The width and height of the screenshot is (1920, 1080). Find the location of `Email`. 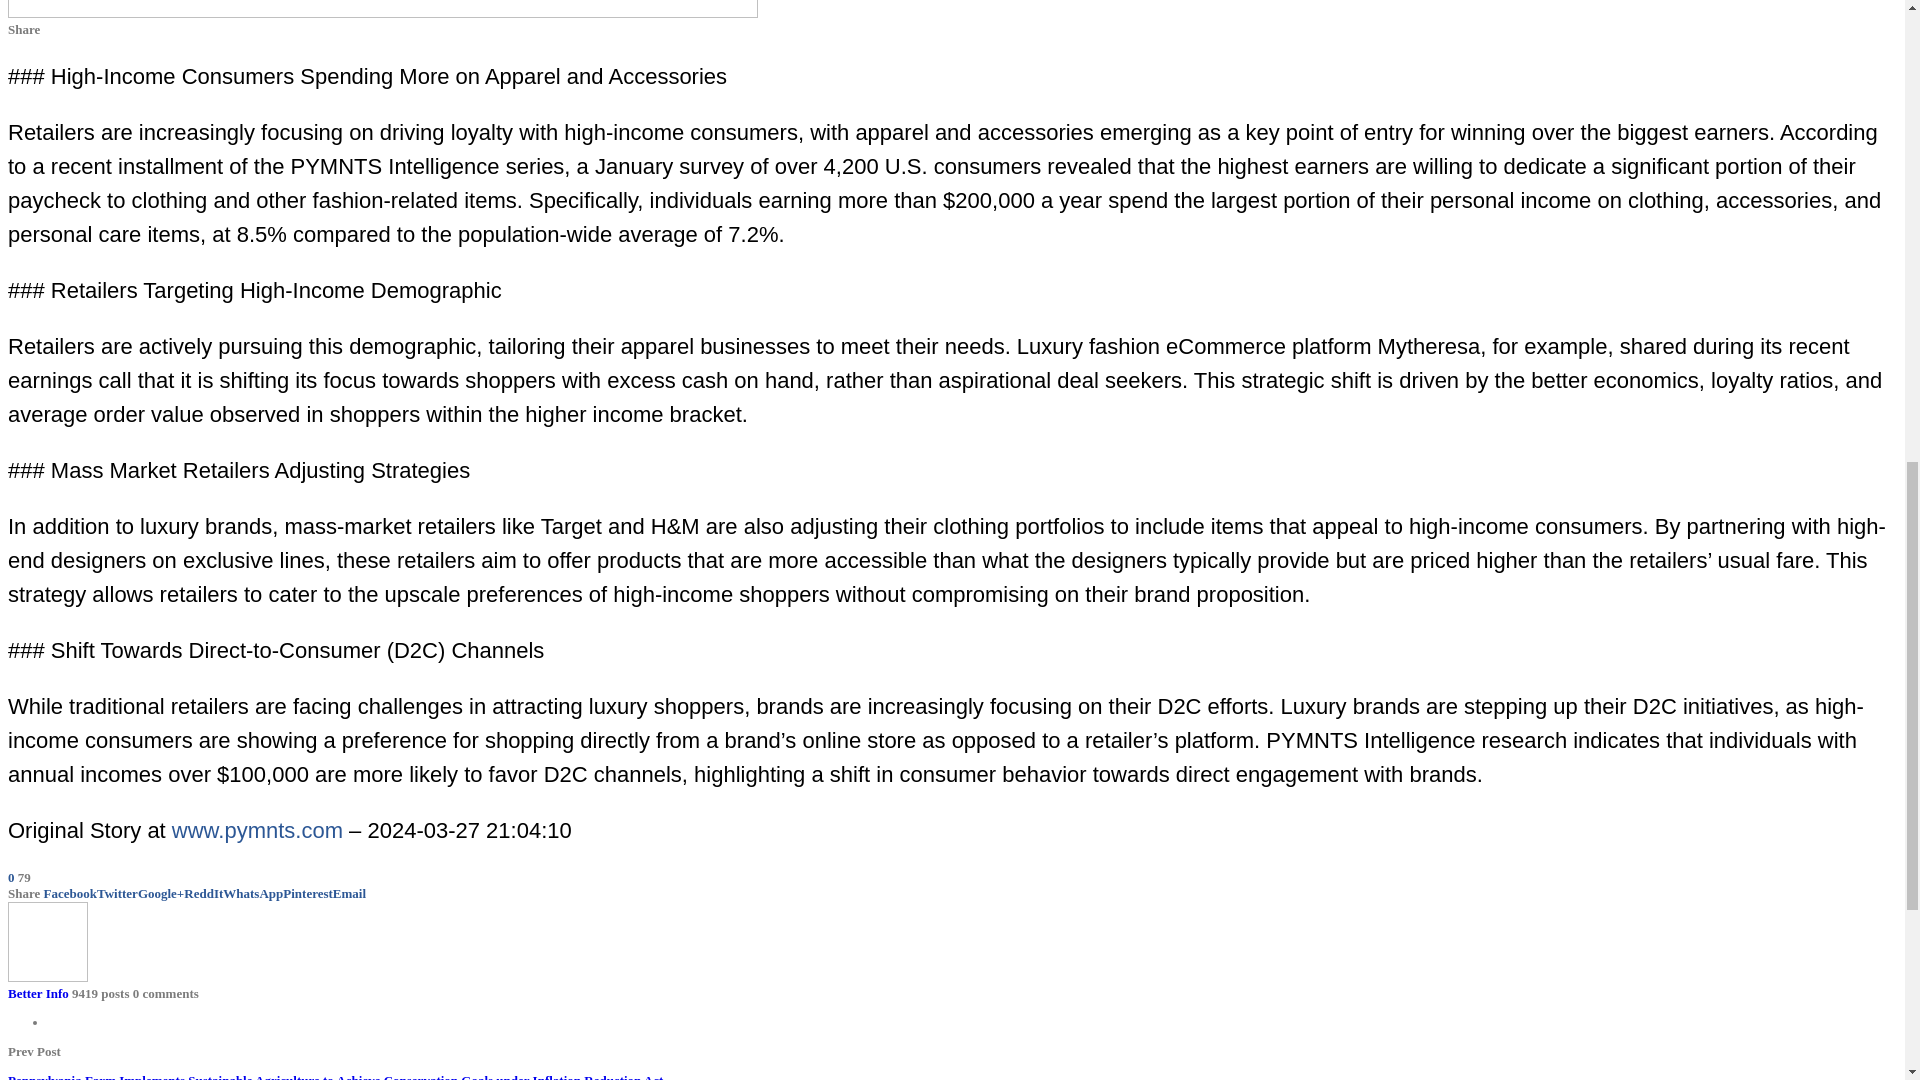

Email is located at coordinates (349, 892).